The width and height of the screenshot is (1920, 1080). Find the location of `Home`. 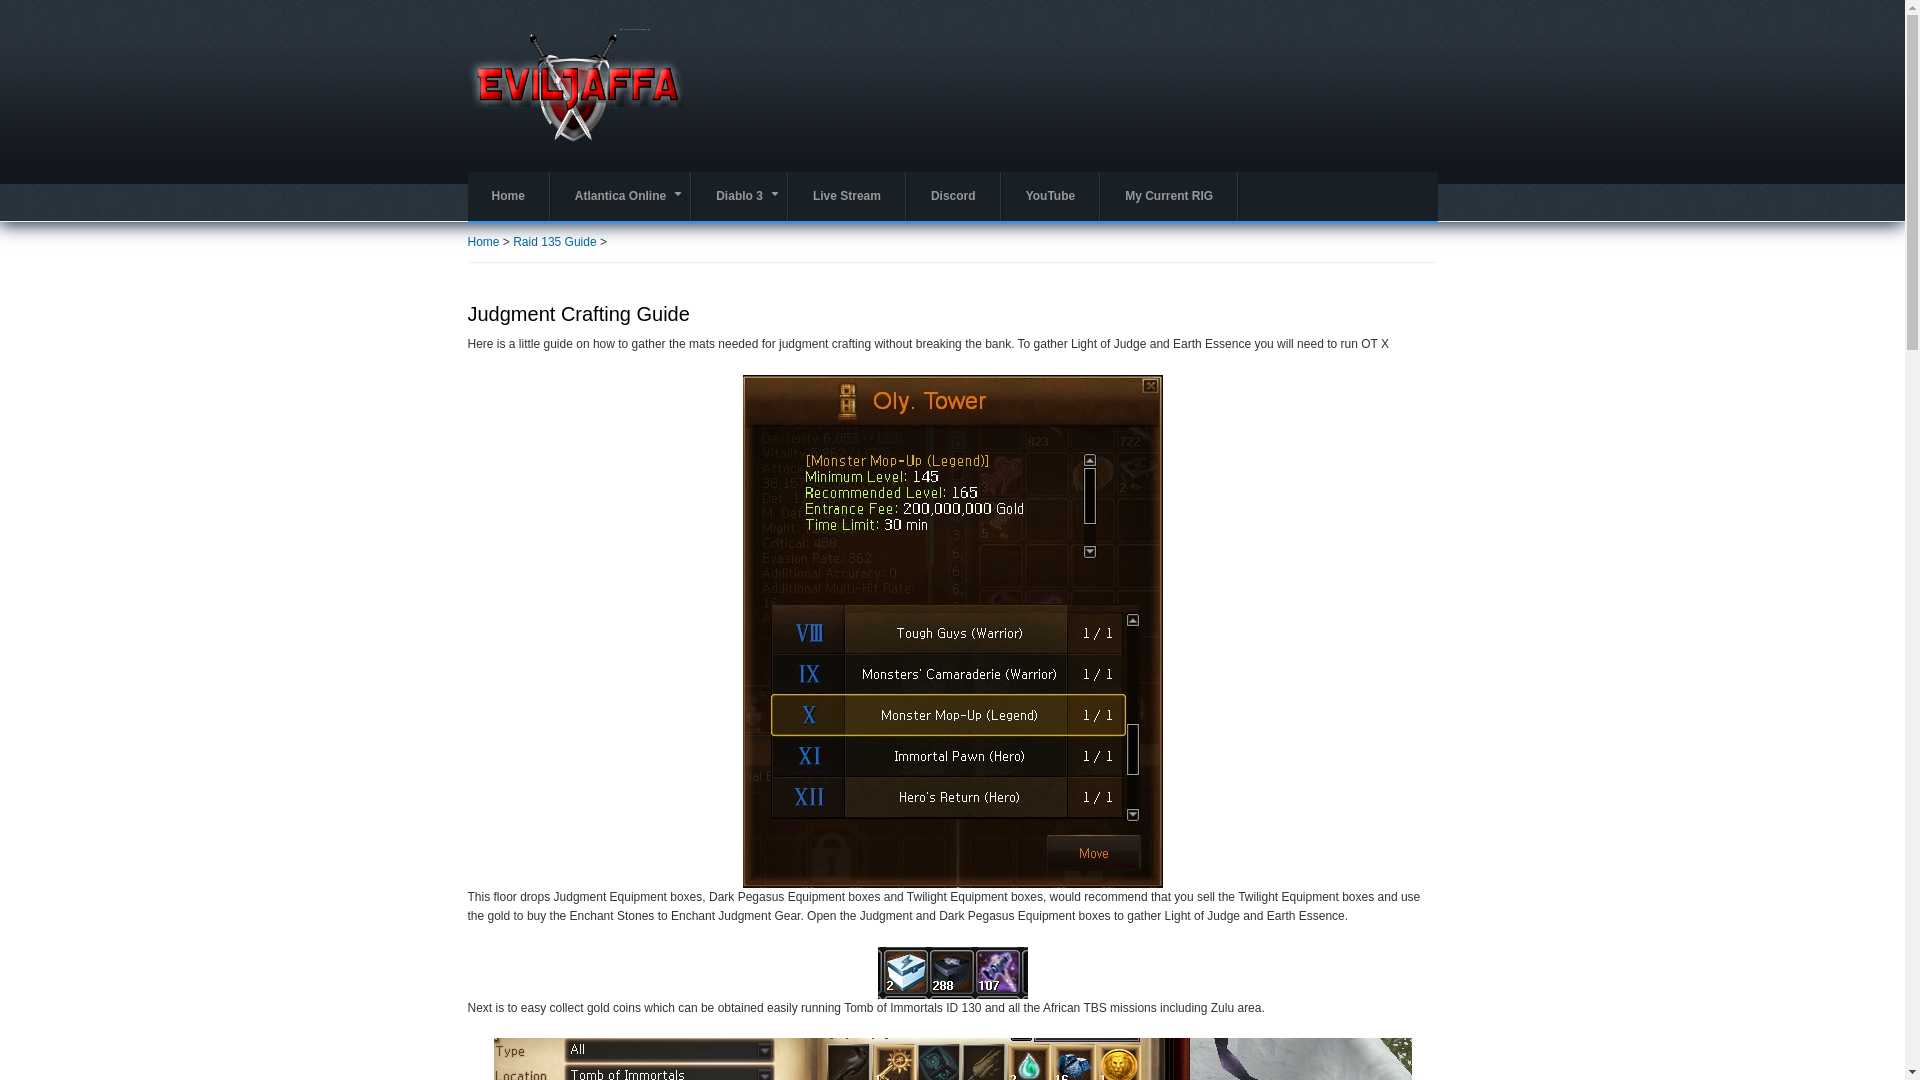

Home is located at coordinates (576, 83).